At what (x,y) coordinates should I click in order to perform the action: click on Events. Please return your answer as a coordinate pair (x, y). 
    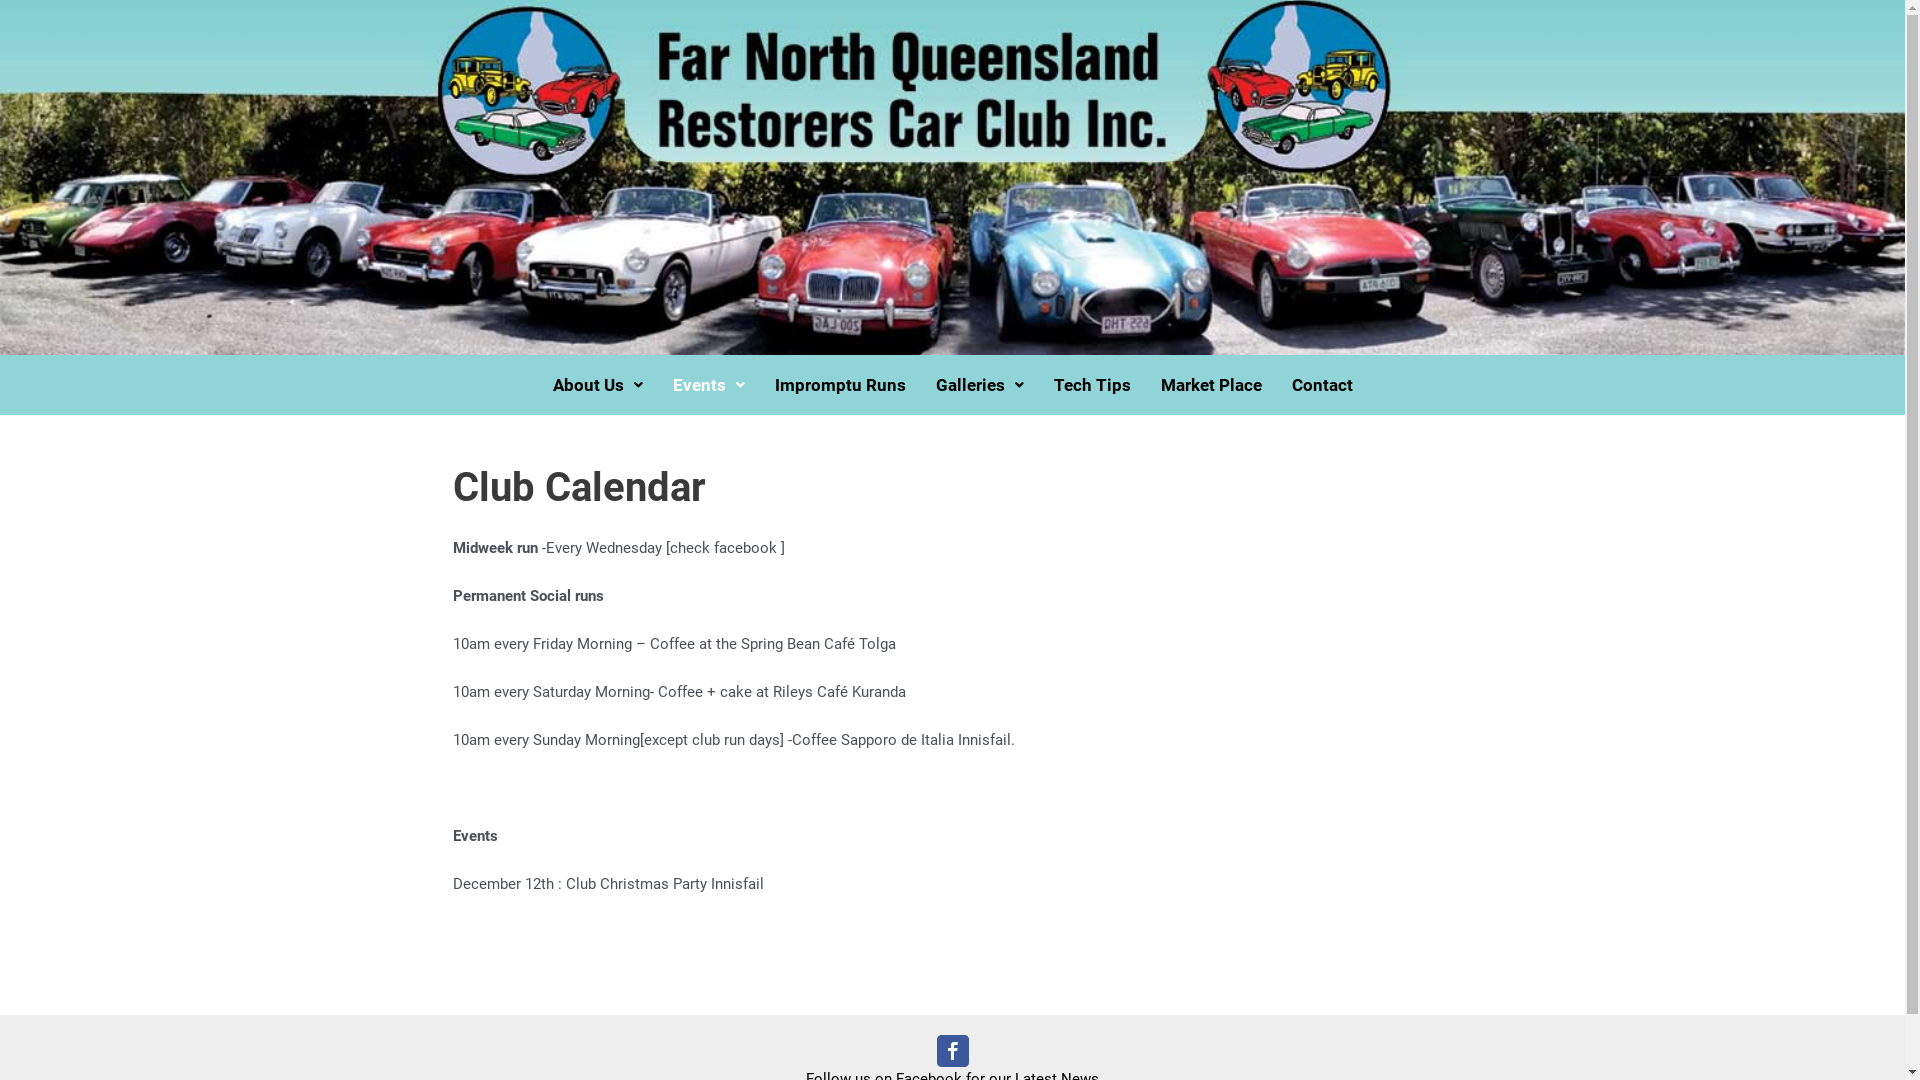
    Looking at the image, I should click on (709, 386).